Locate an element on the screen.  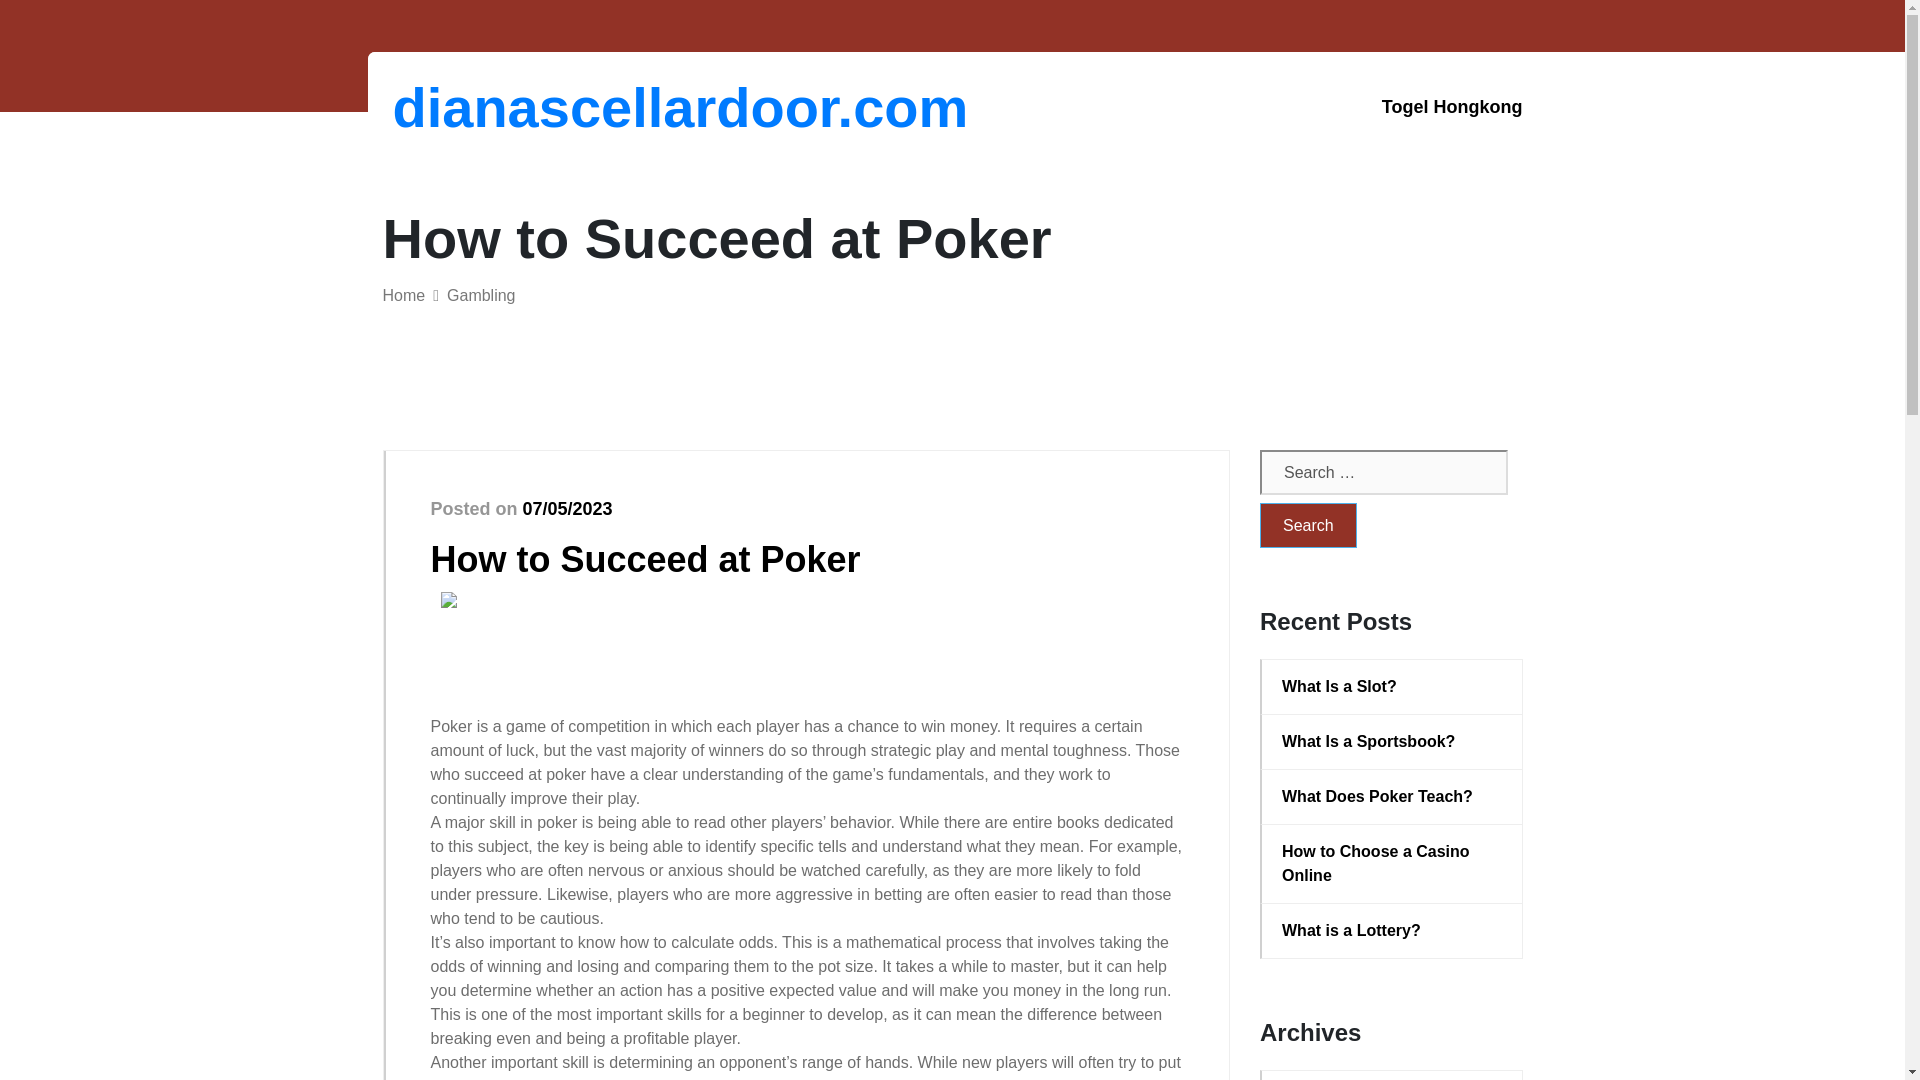
What is a Lottery? is located at coordinates (1392, 930).